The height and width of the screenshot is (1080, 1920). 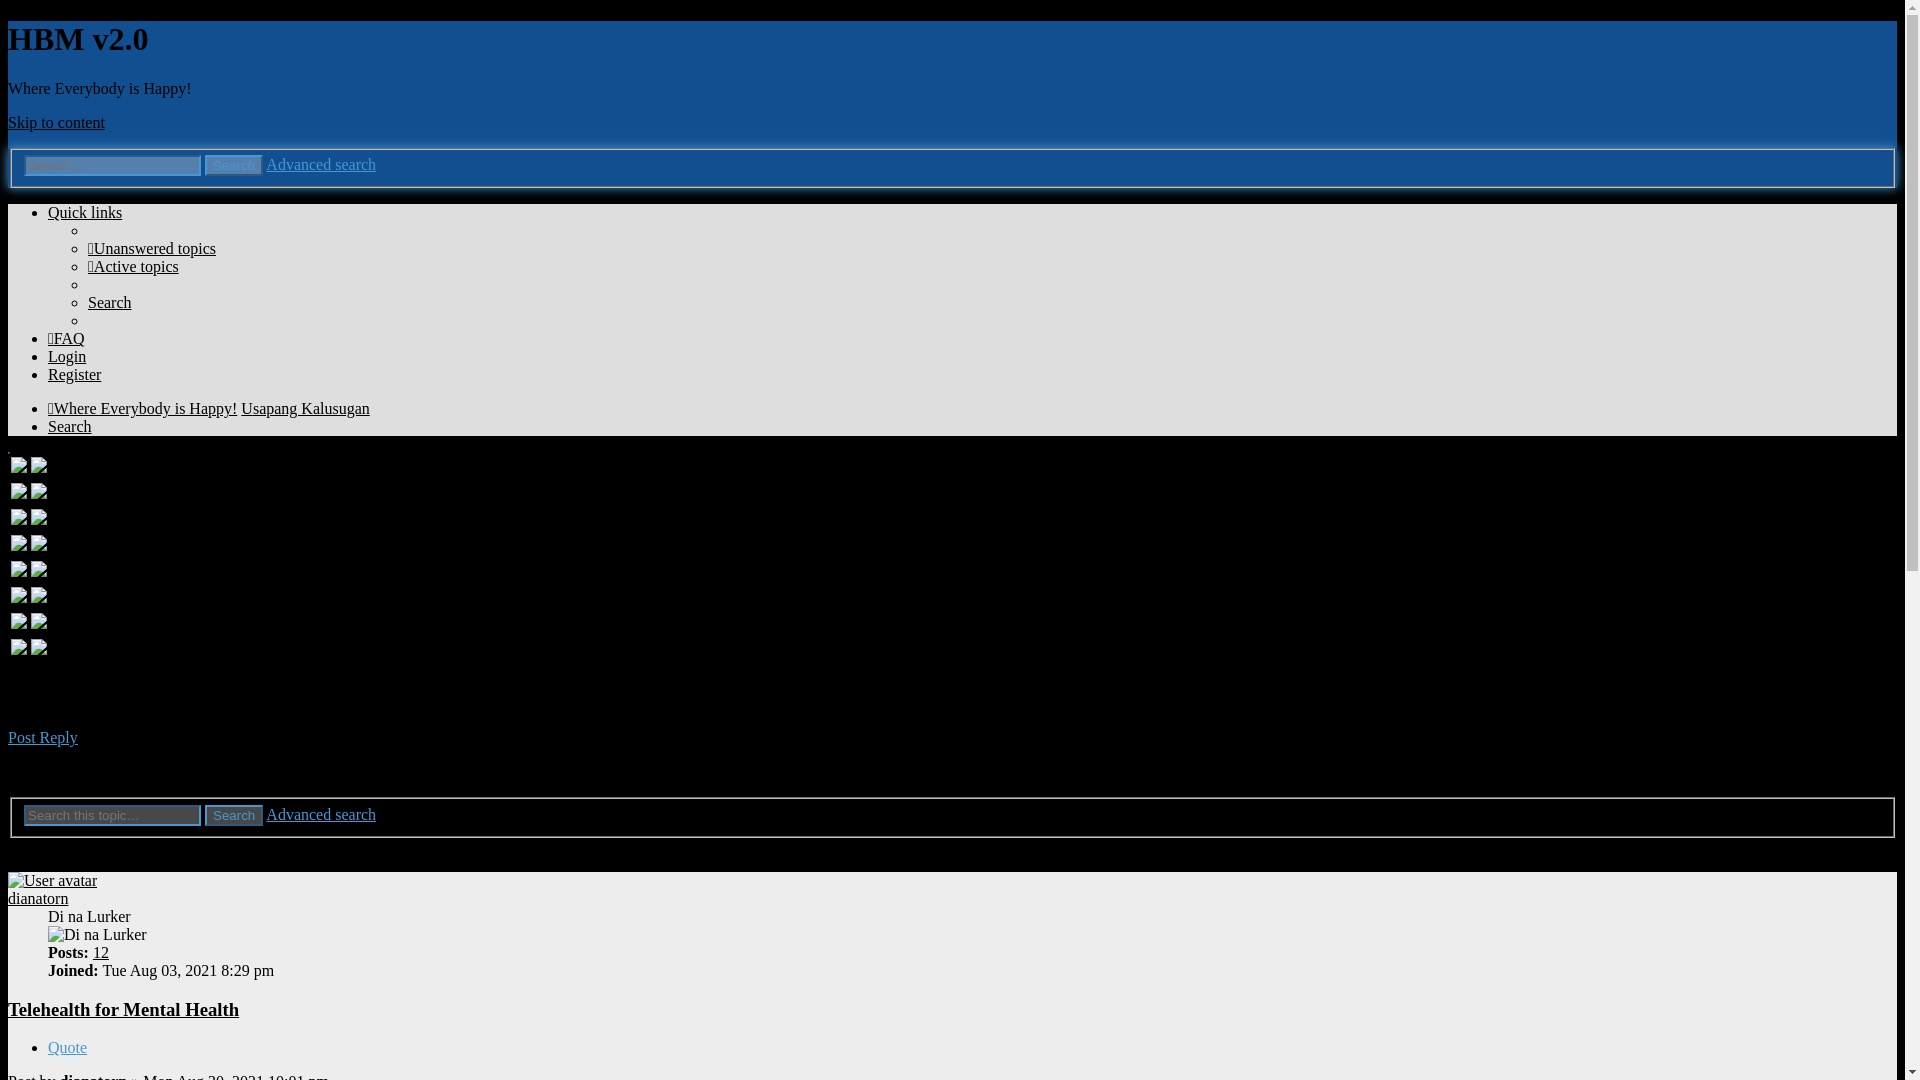 I want to click on Active topics, so click(x=133, y=266).